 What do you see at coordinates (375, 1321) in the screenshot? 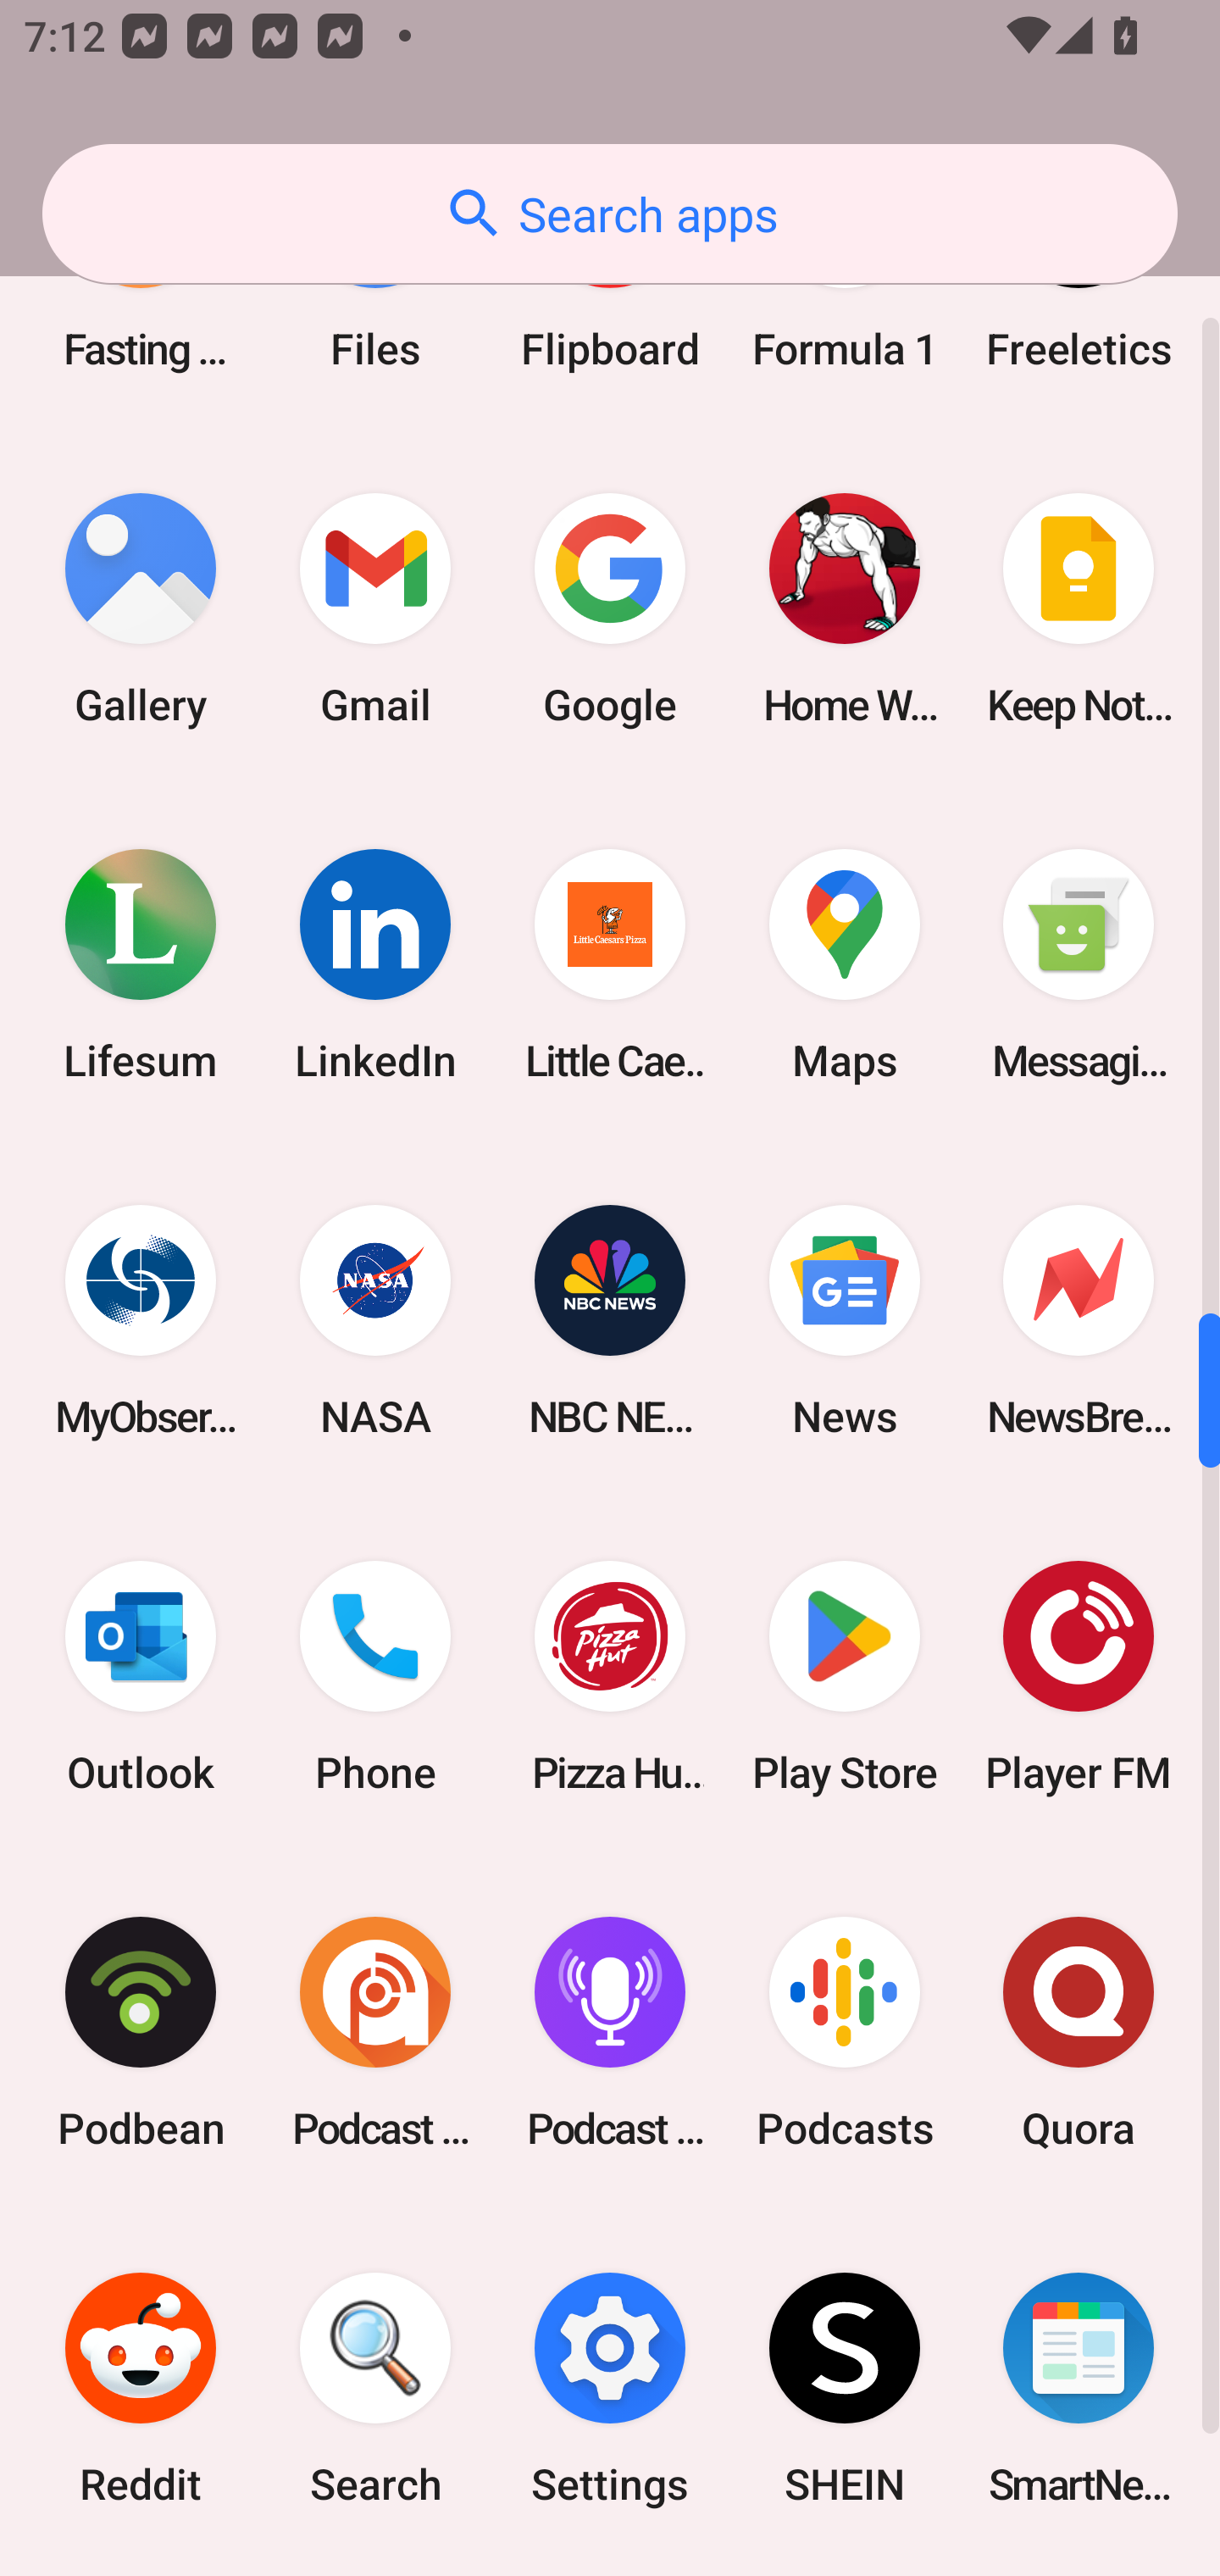
I see `NASA` at bounding box center [375, 1321].